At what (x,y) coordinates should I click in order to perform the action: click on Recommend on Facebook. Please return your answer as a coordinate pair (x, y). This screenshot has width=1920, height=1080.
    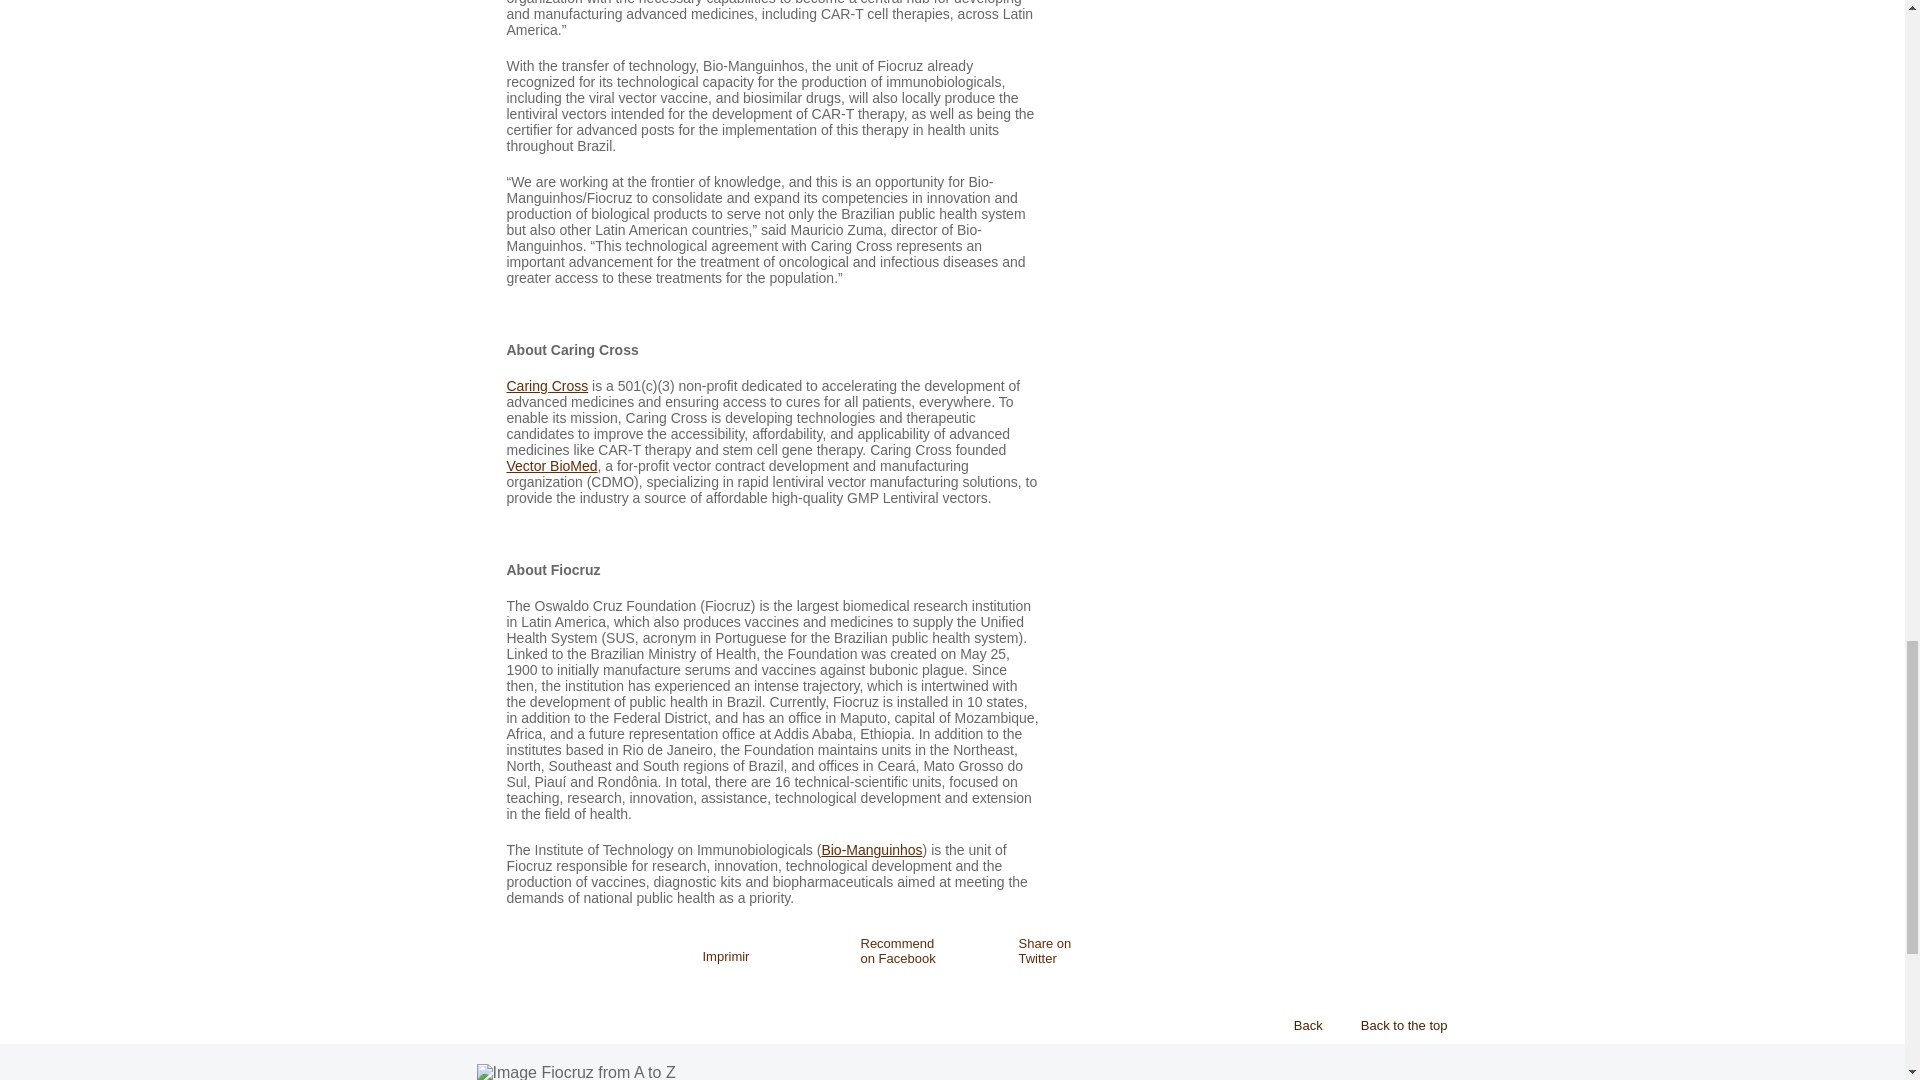
    Looking at the image, I should click on (882, 950).